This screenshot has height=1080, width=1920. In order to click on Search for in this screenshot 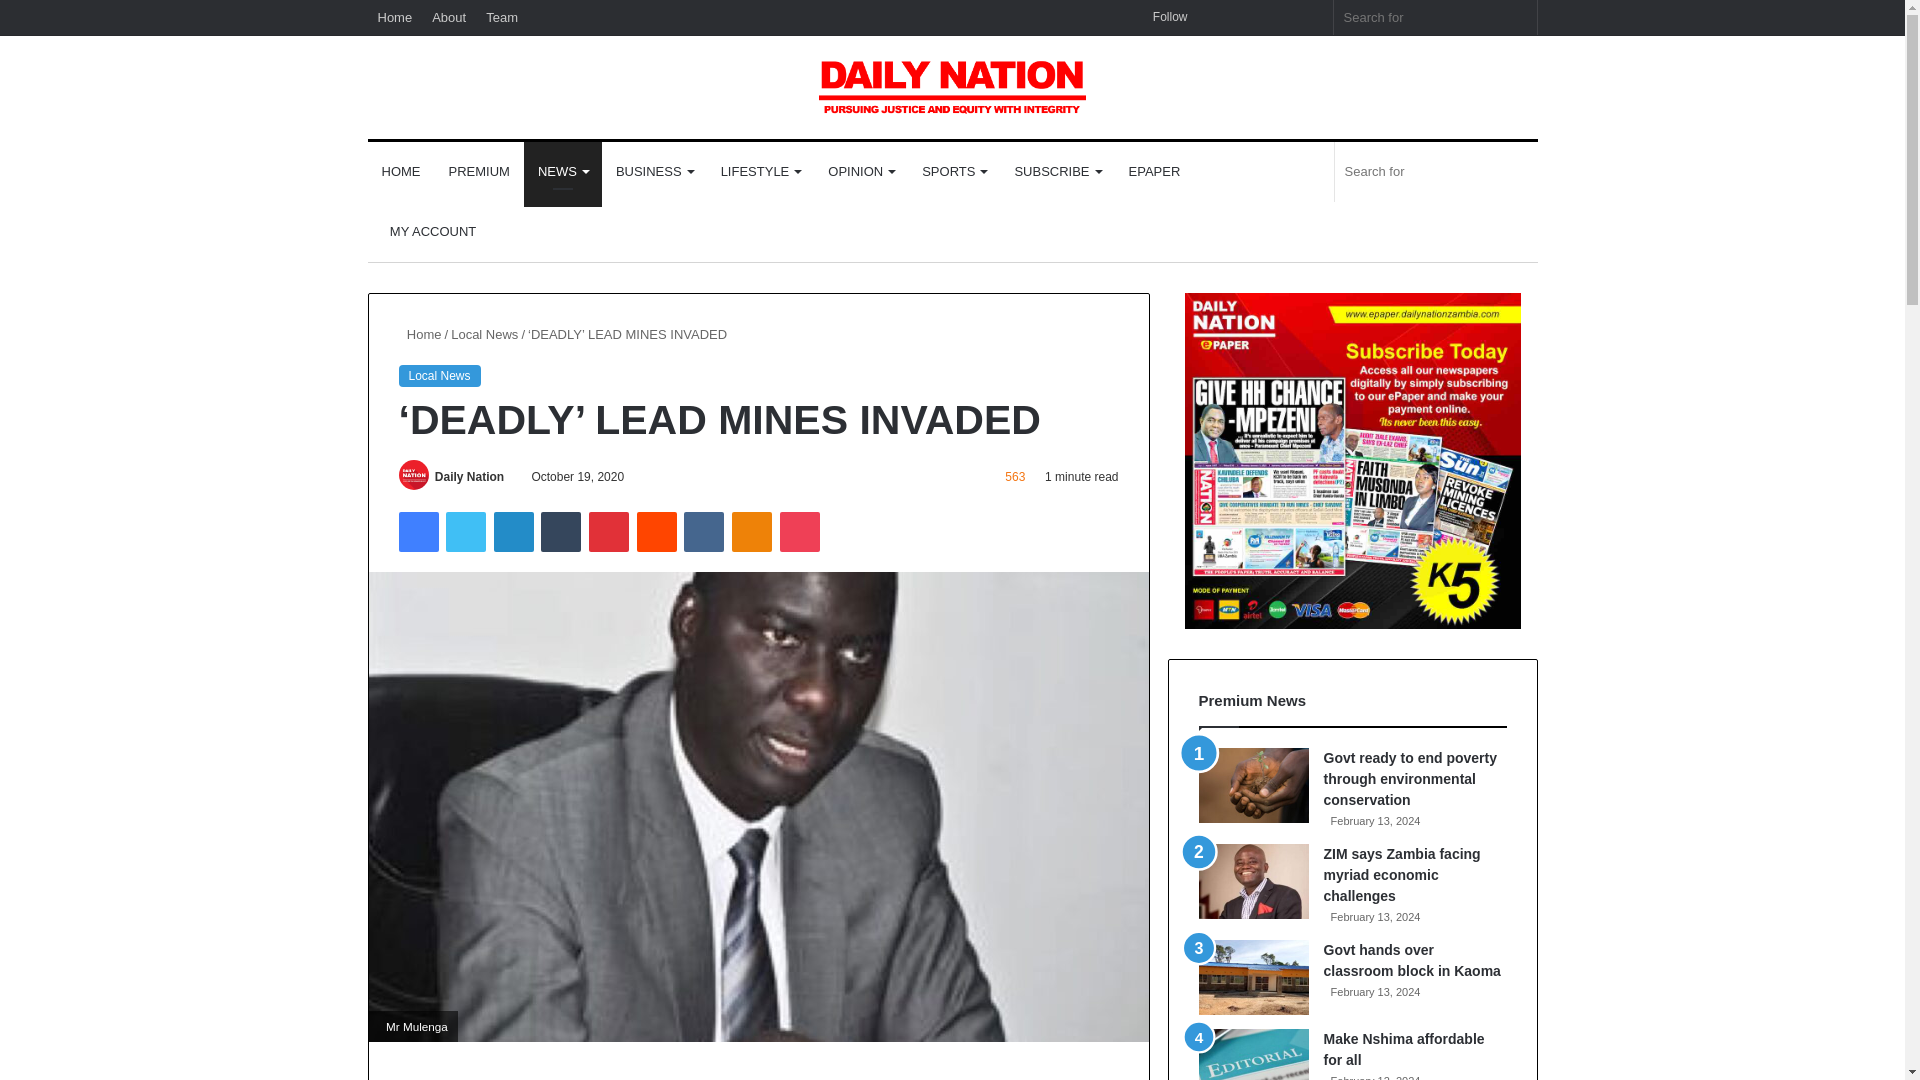, I will do `click(1436, 171)`.